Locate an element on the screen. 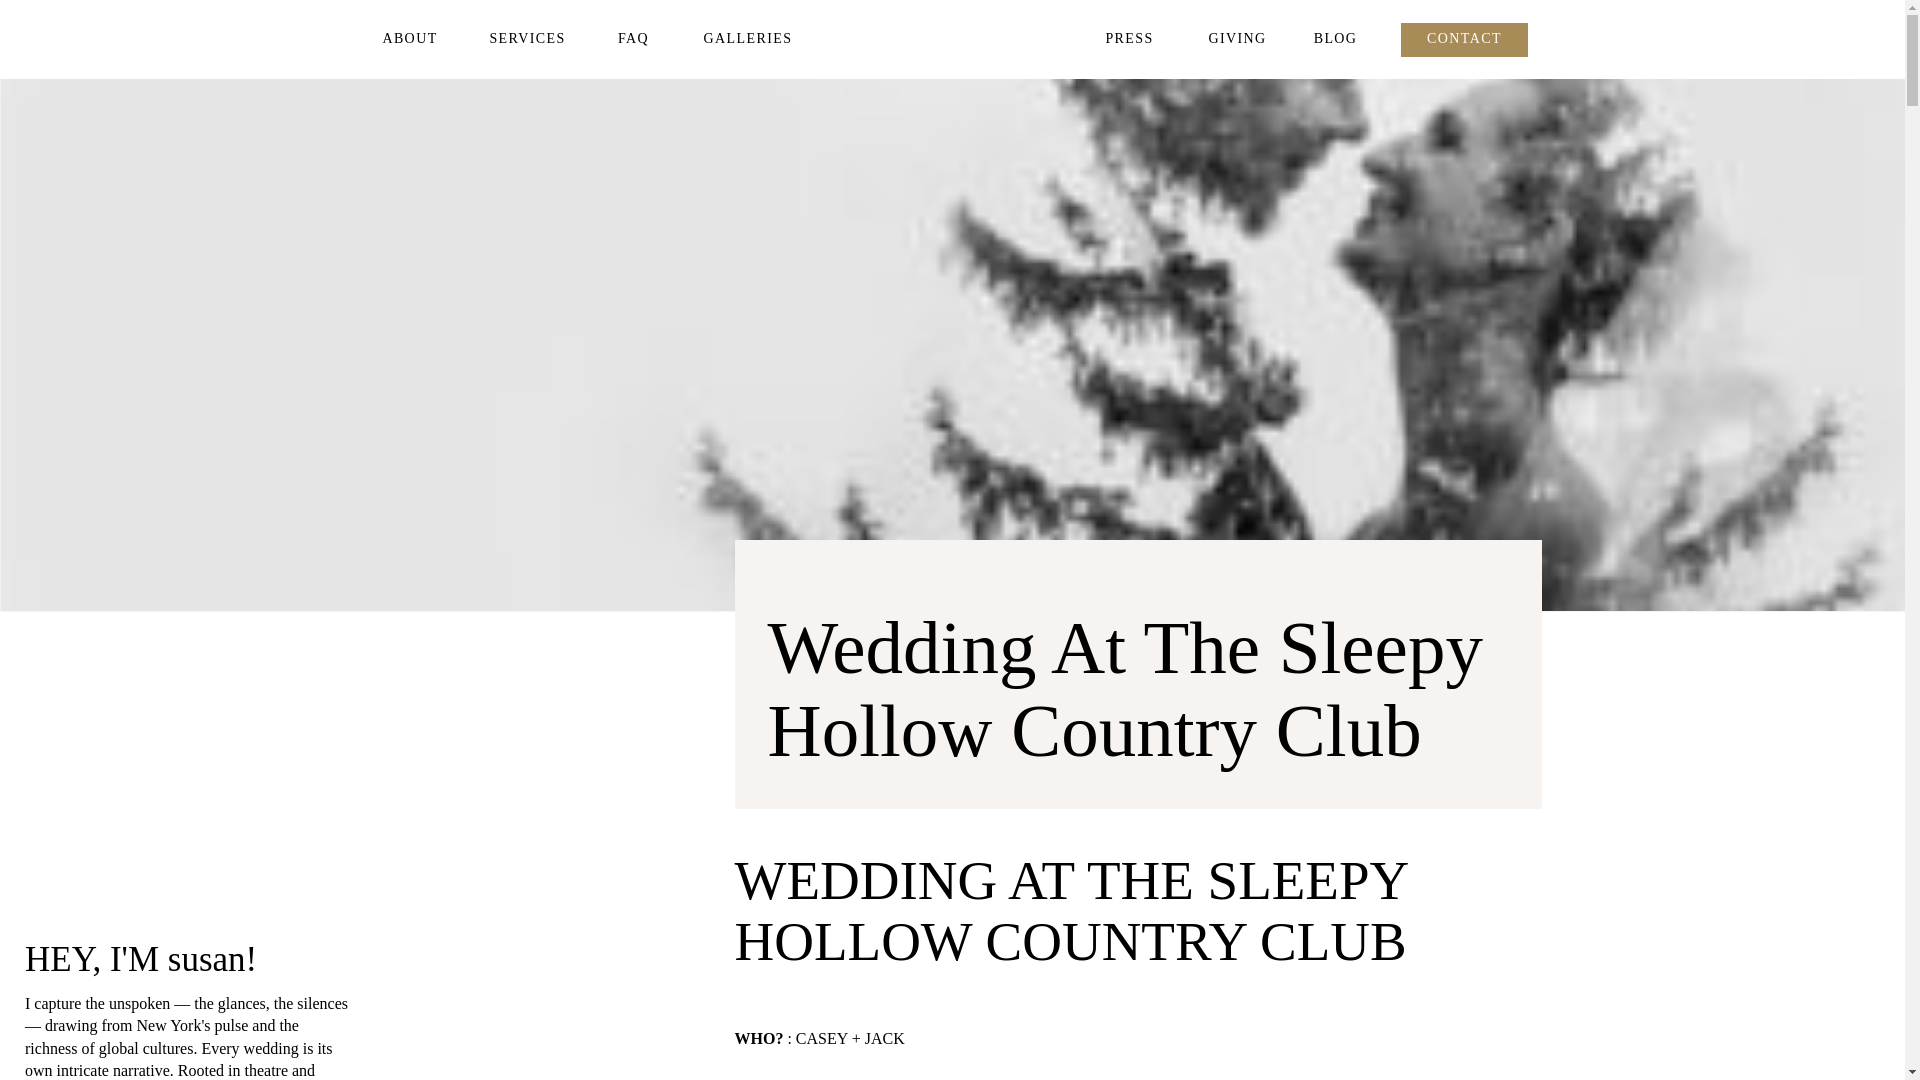 This screenshot has height=1080, width=1920. SERVICES is located at coordinates (528, 39).